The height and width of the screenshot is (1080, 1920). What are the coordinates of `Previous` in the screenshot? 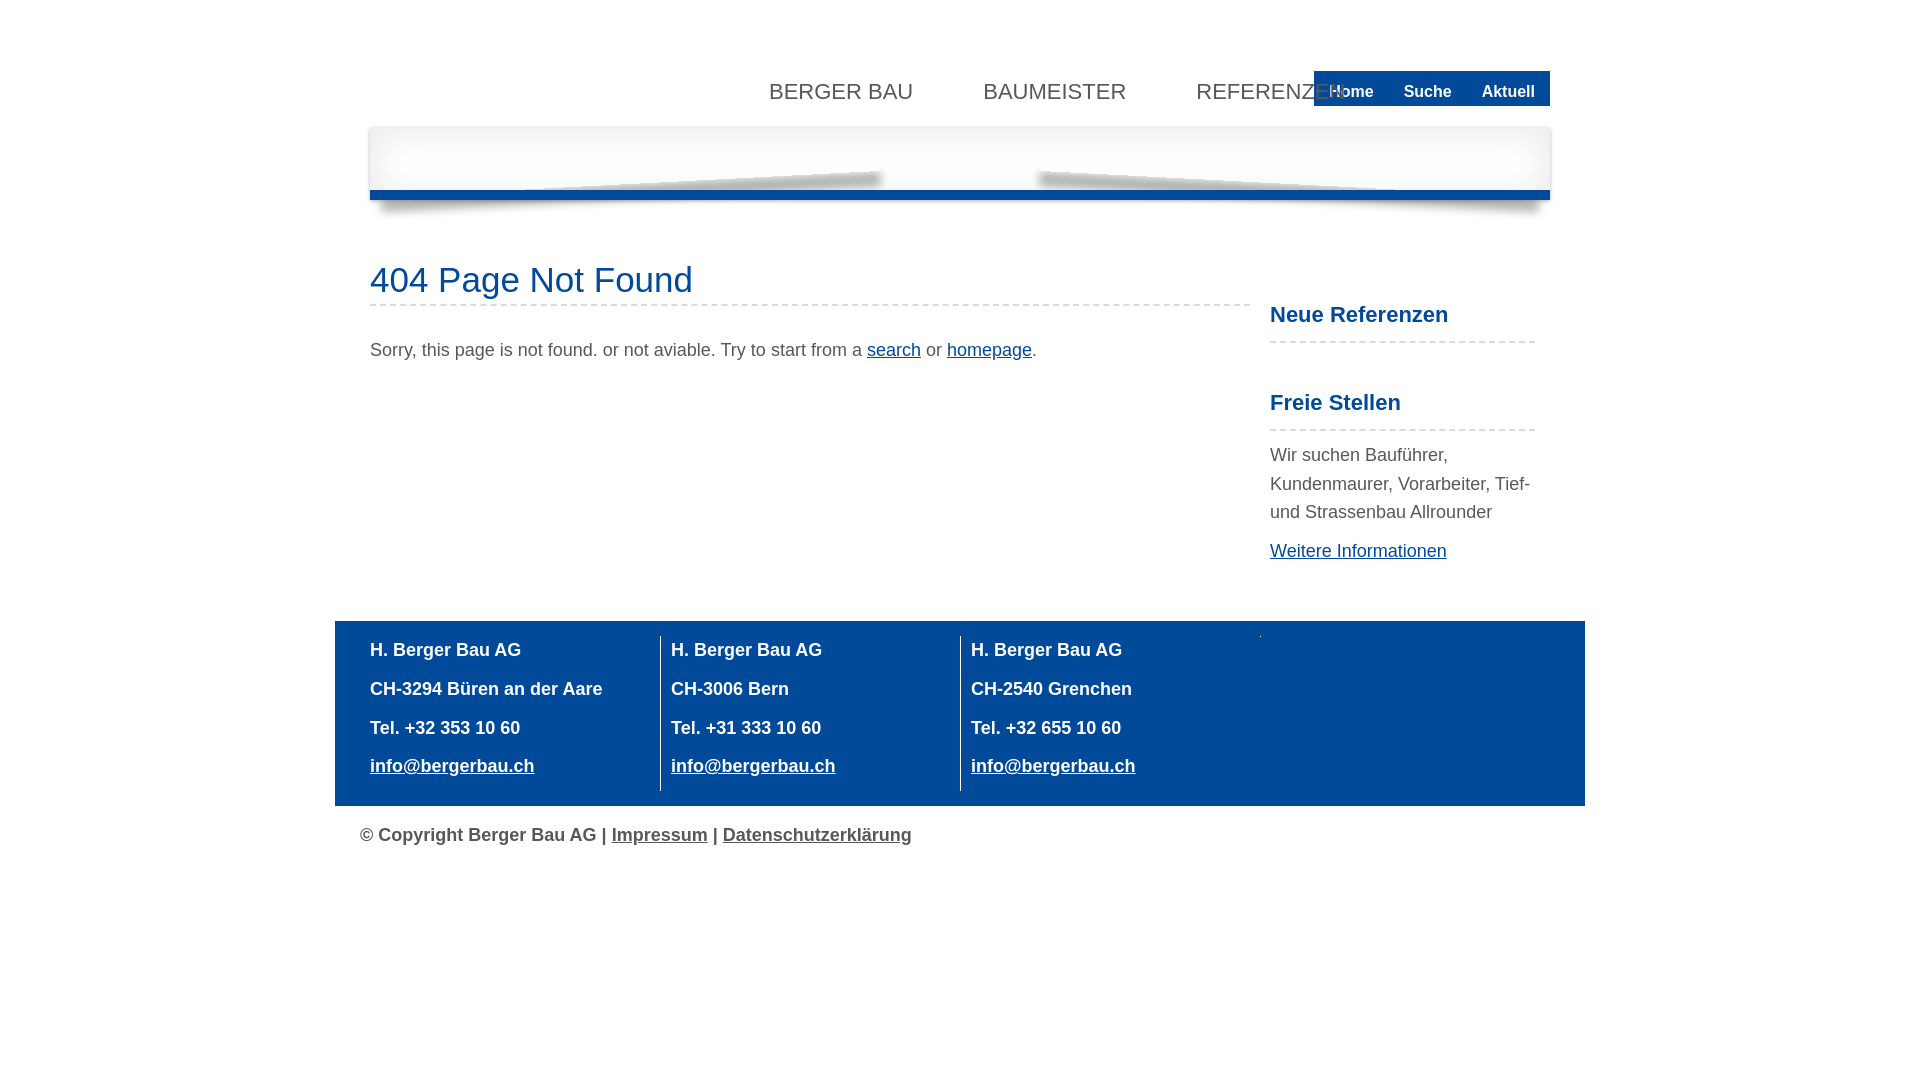 It's located at (458, 159).